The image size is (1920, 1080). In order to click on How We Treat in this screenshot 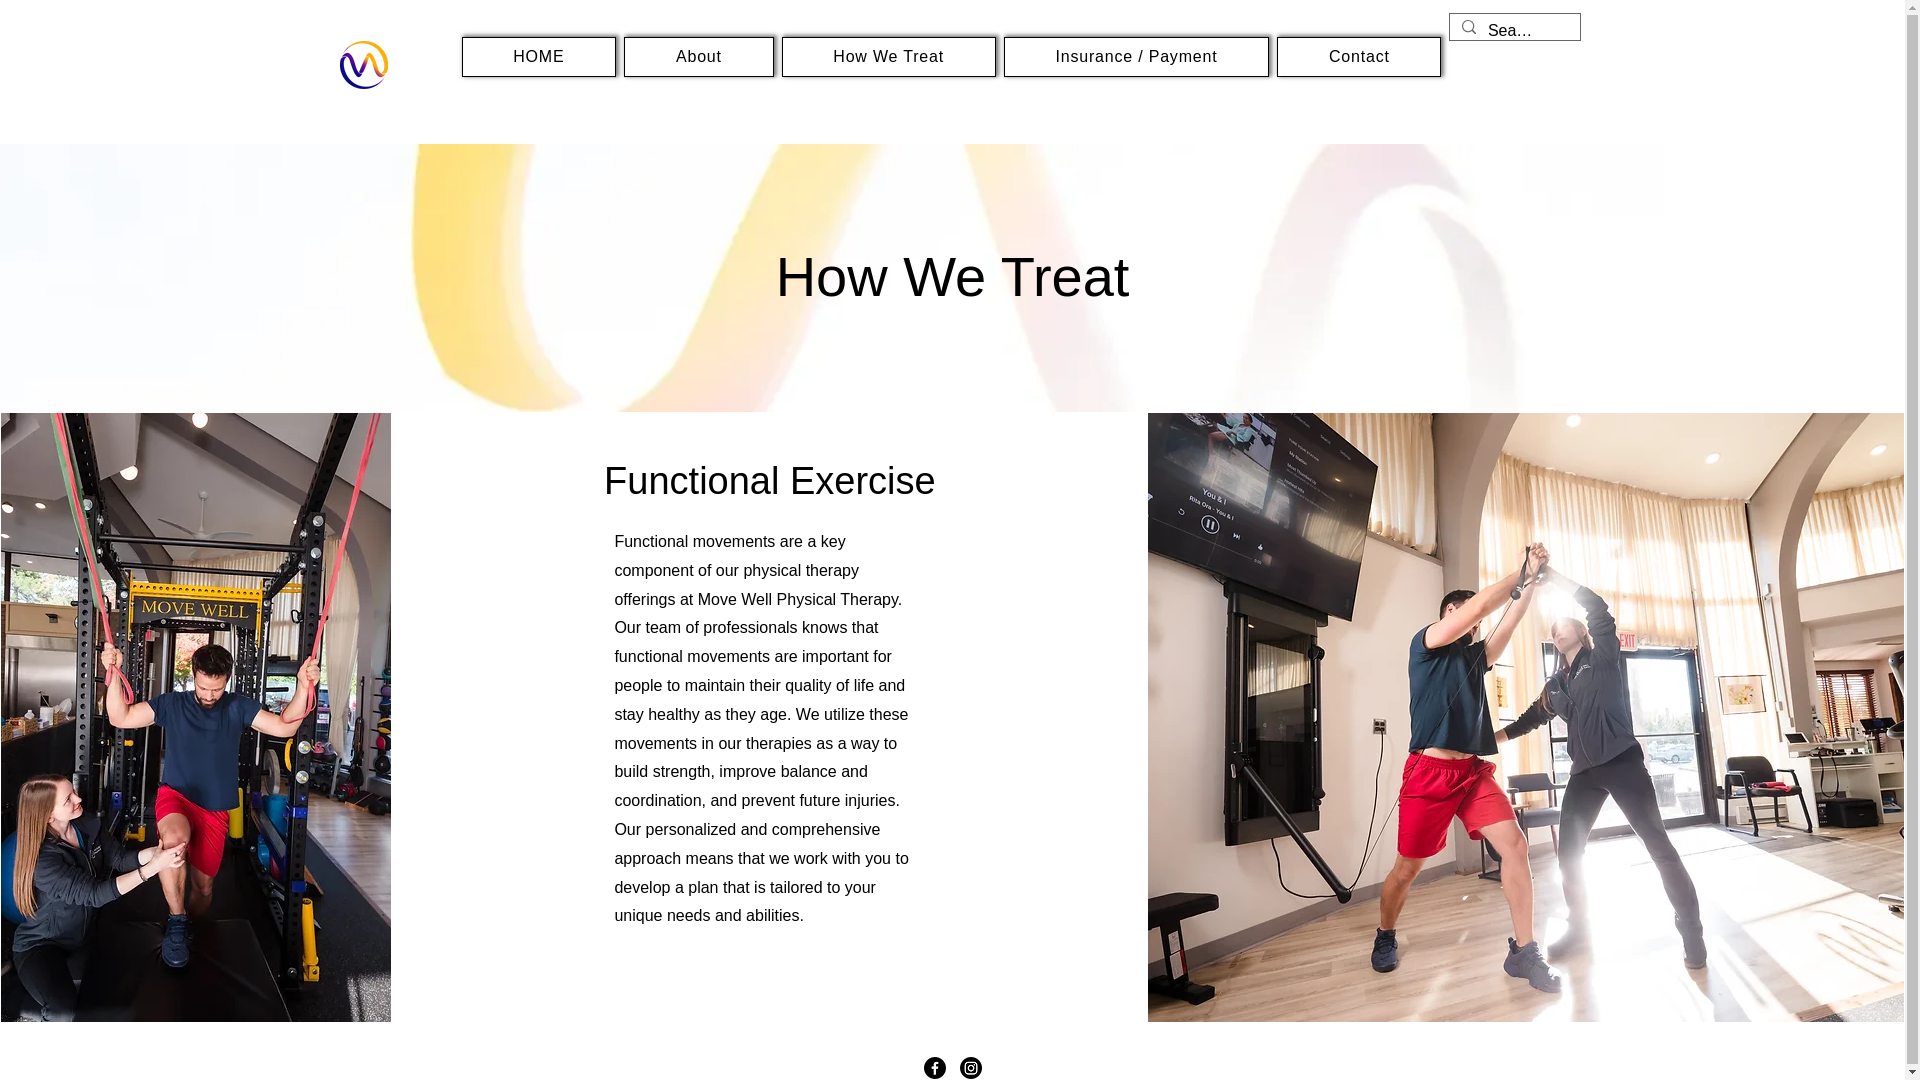, I will do `click(888, 56)`.